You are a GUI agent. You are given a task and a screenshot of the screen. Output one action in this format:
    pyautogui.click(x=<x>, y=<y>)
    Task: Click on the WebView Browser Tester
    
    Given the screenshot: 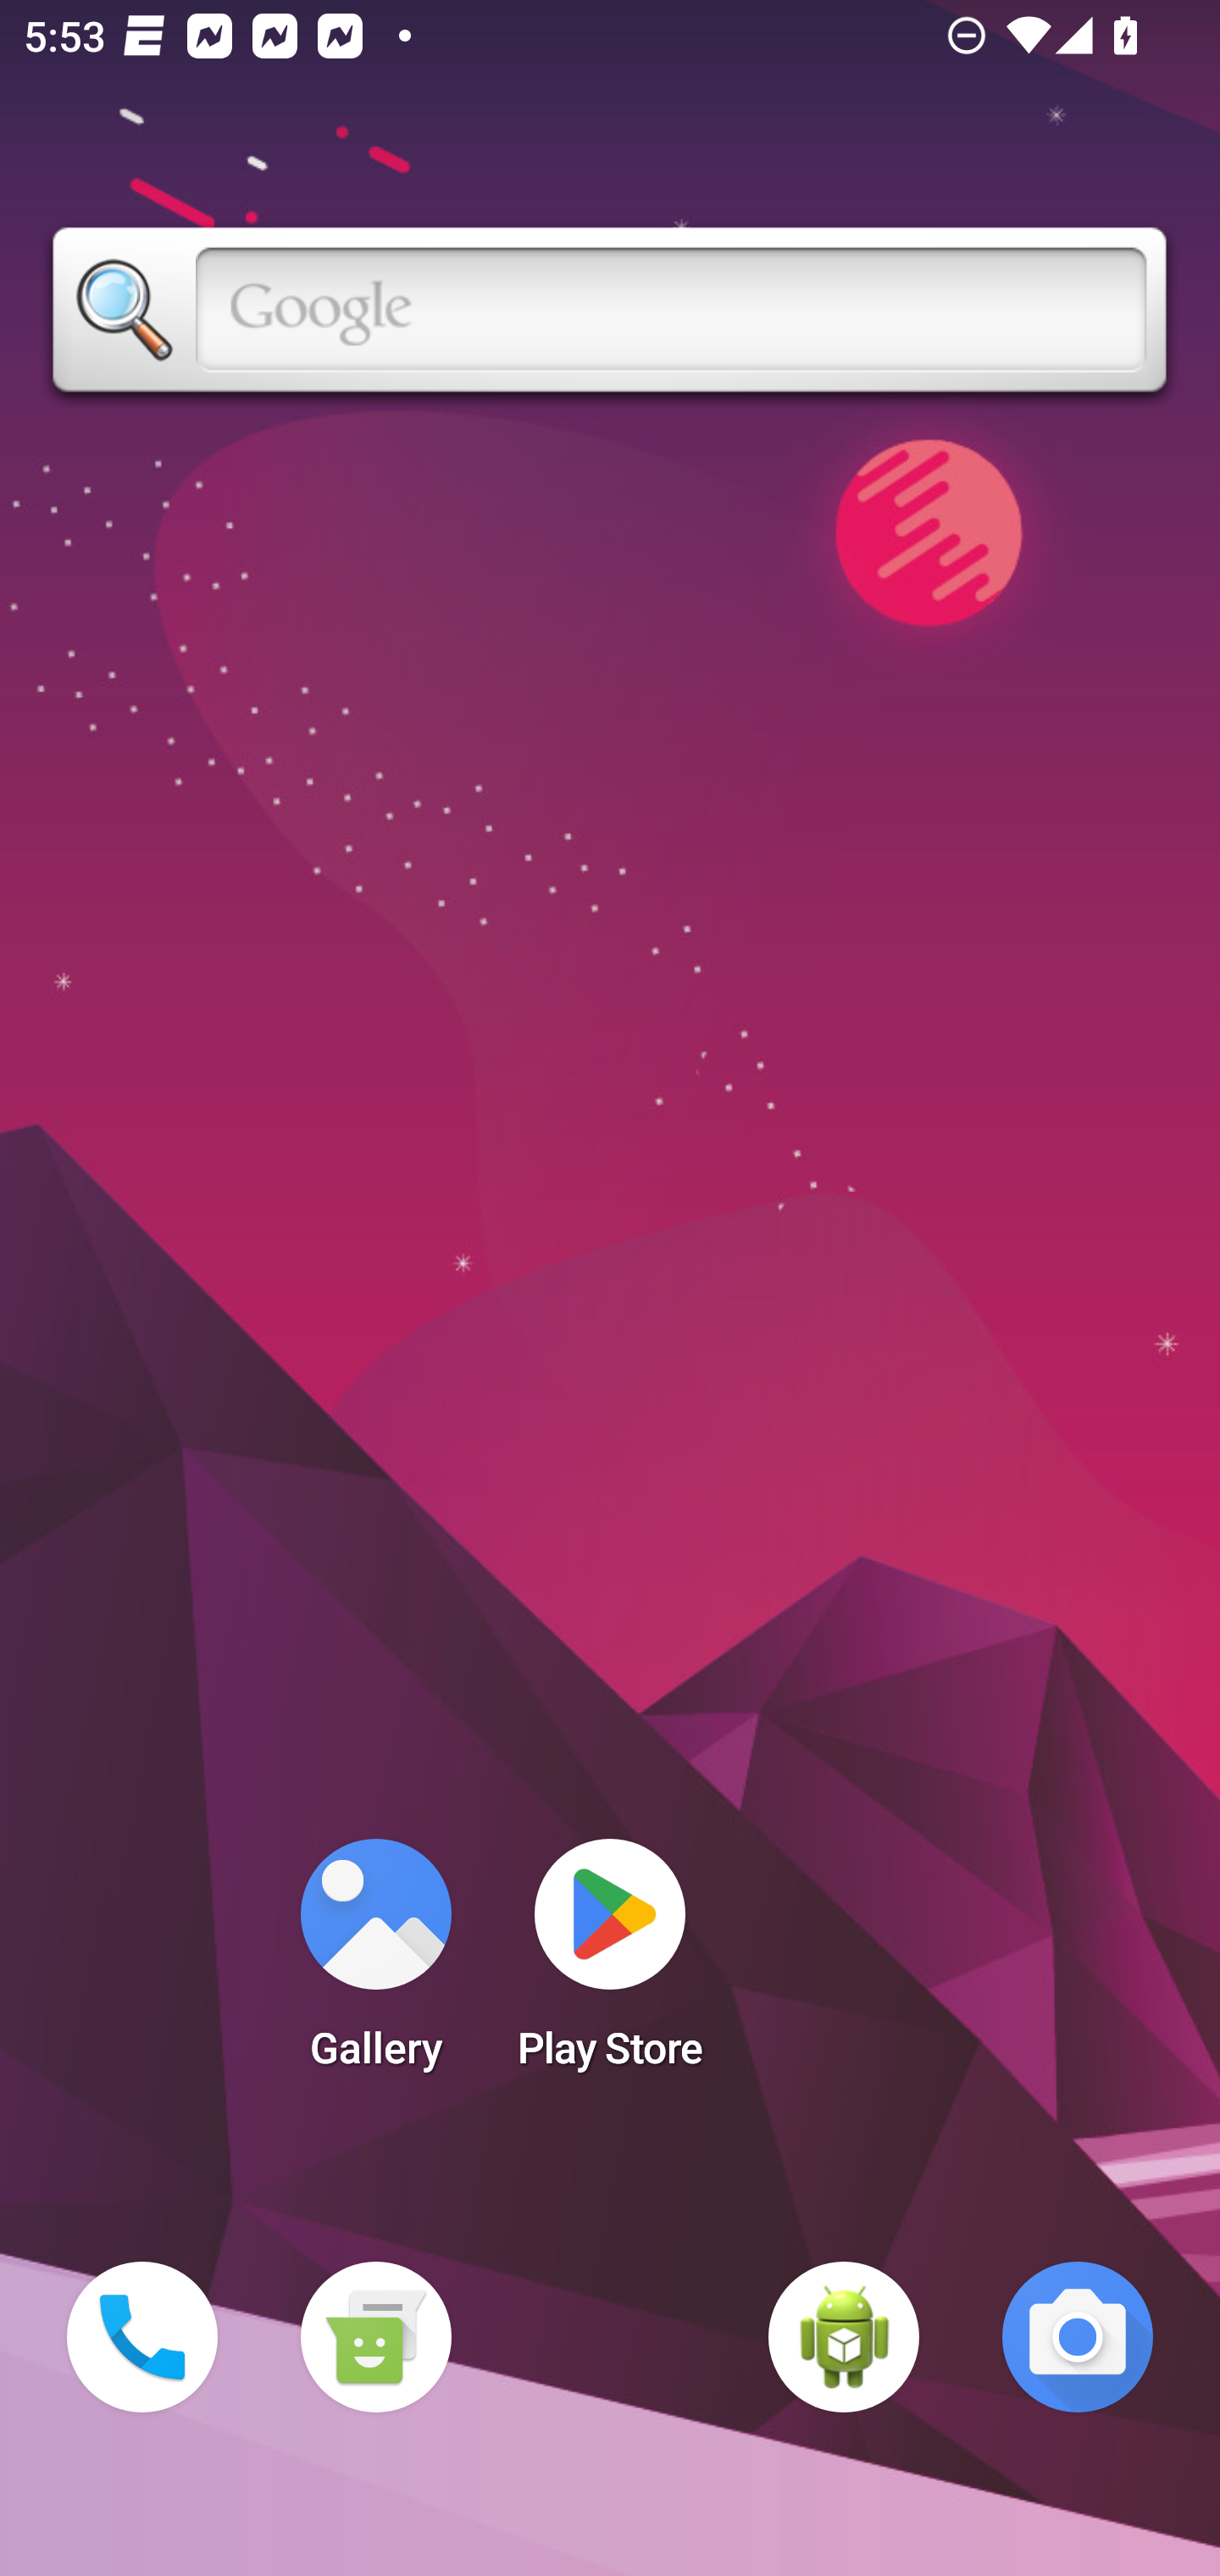 What is the action you would take?
    pyautogui.click(x=844, y=2337)
    